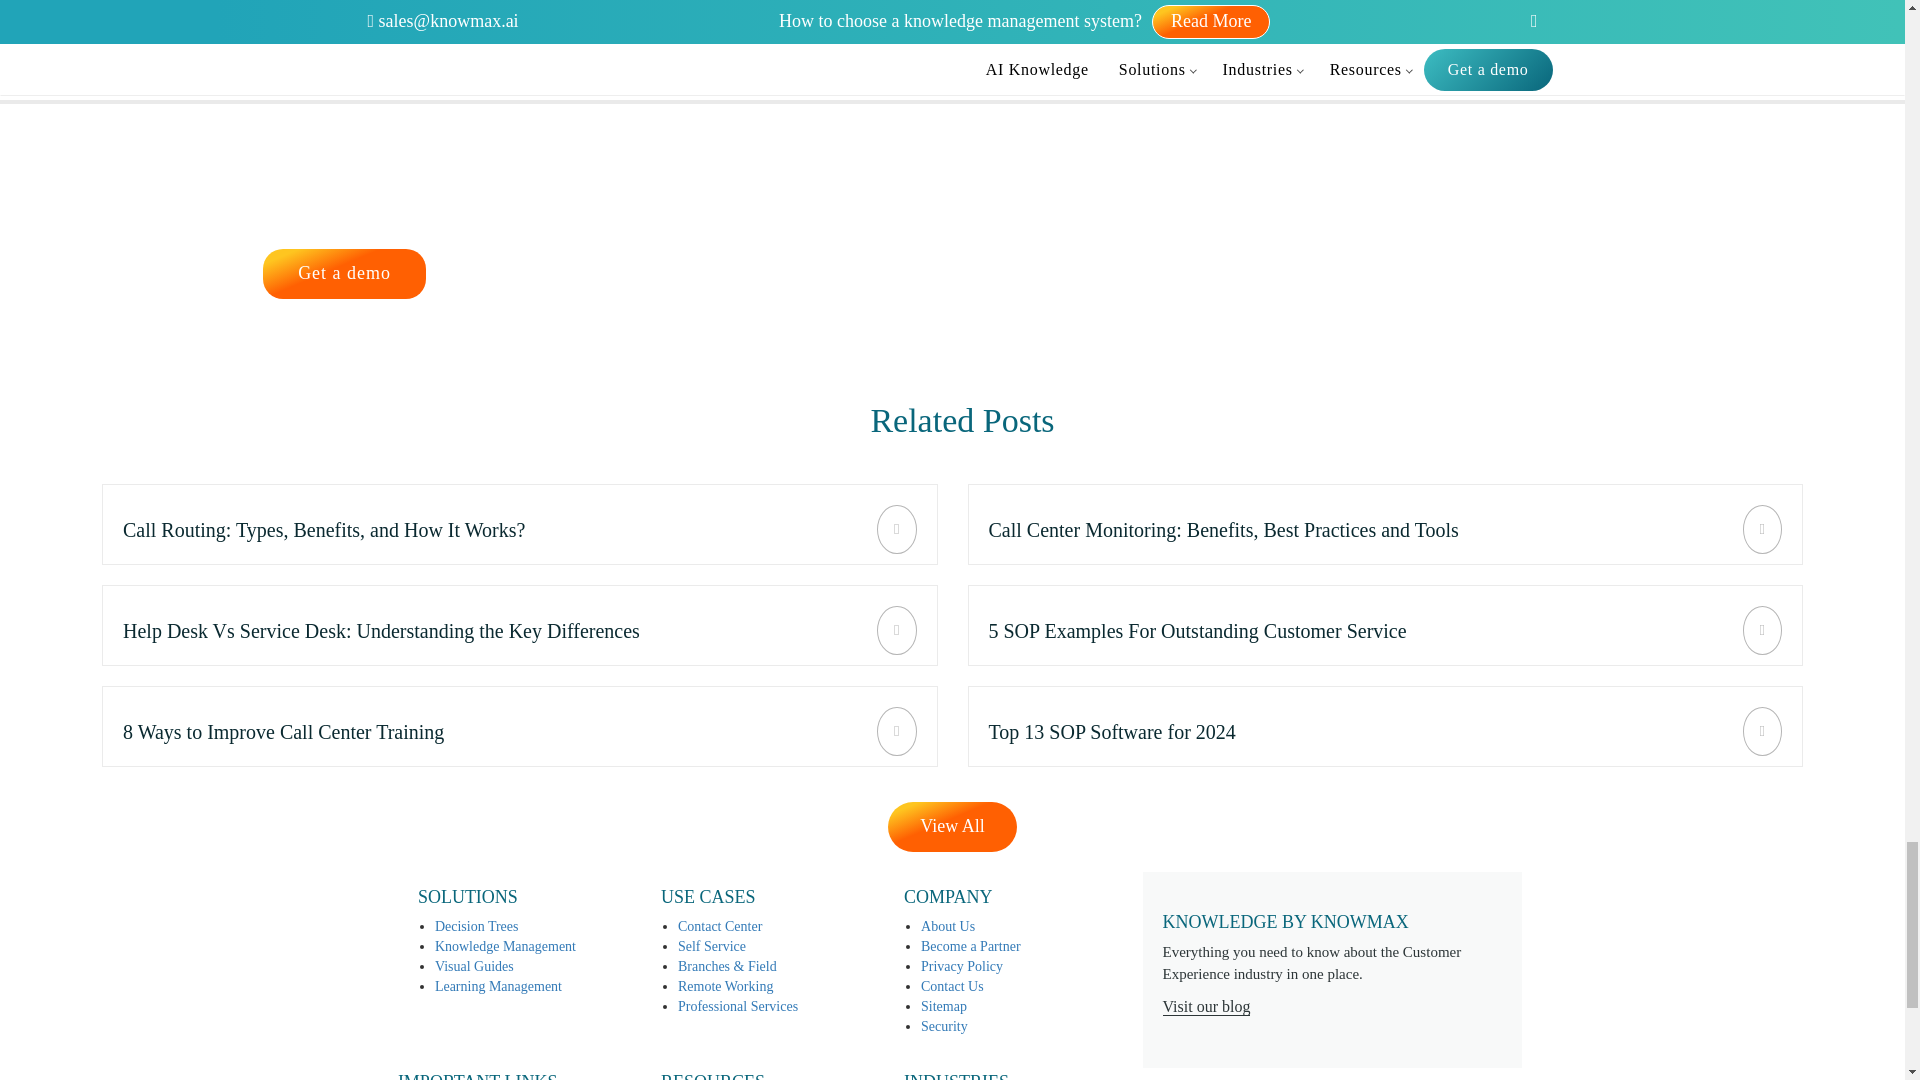 This screenshot has height=1080, width=1920. I want to click on Create interactive customer service scripts with Knowmax, so click(1386, 524).